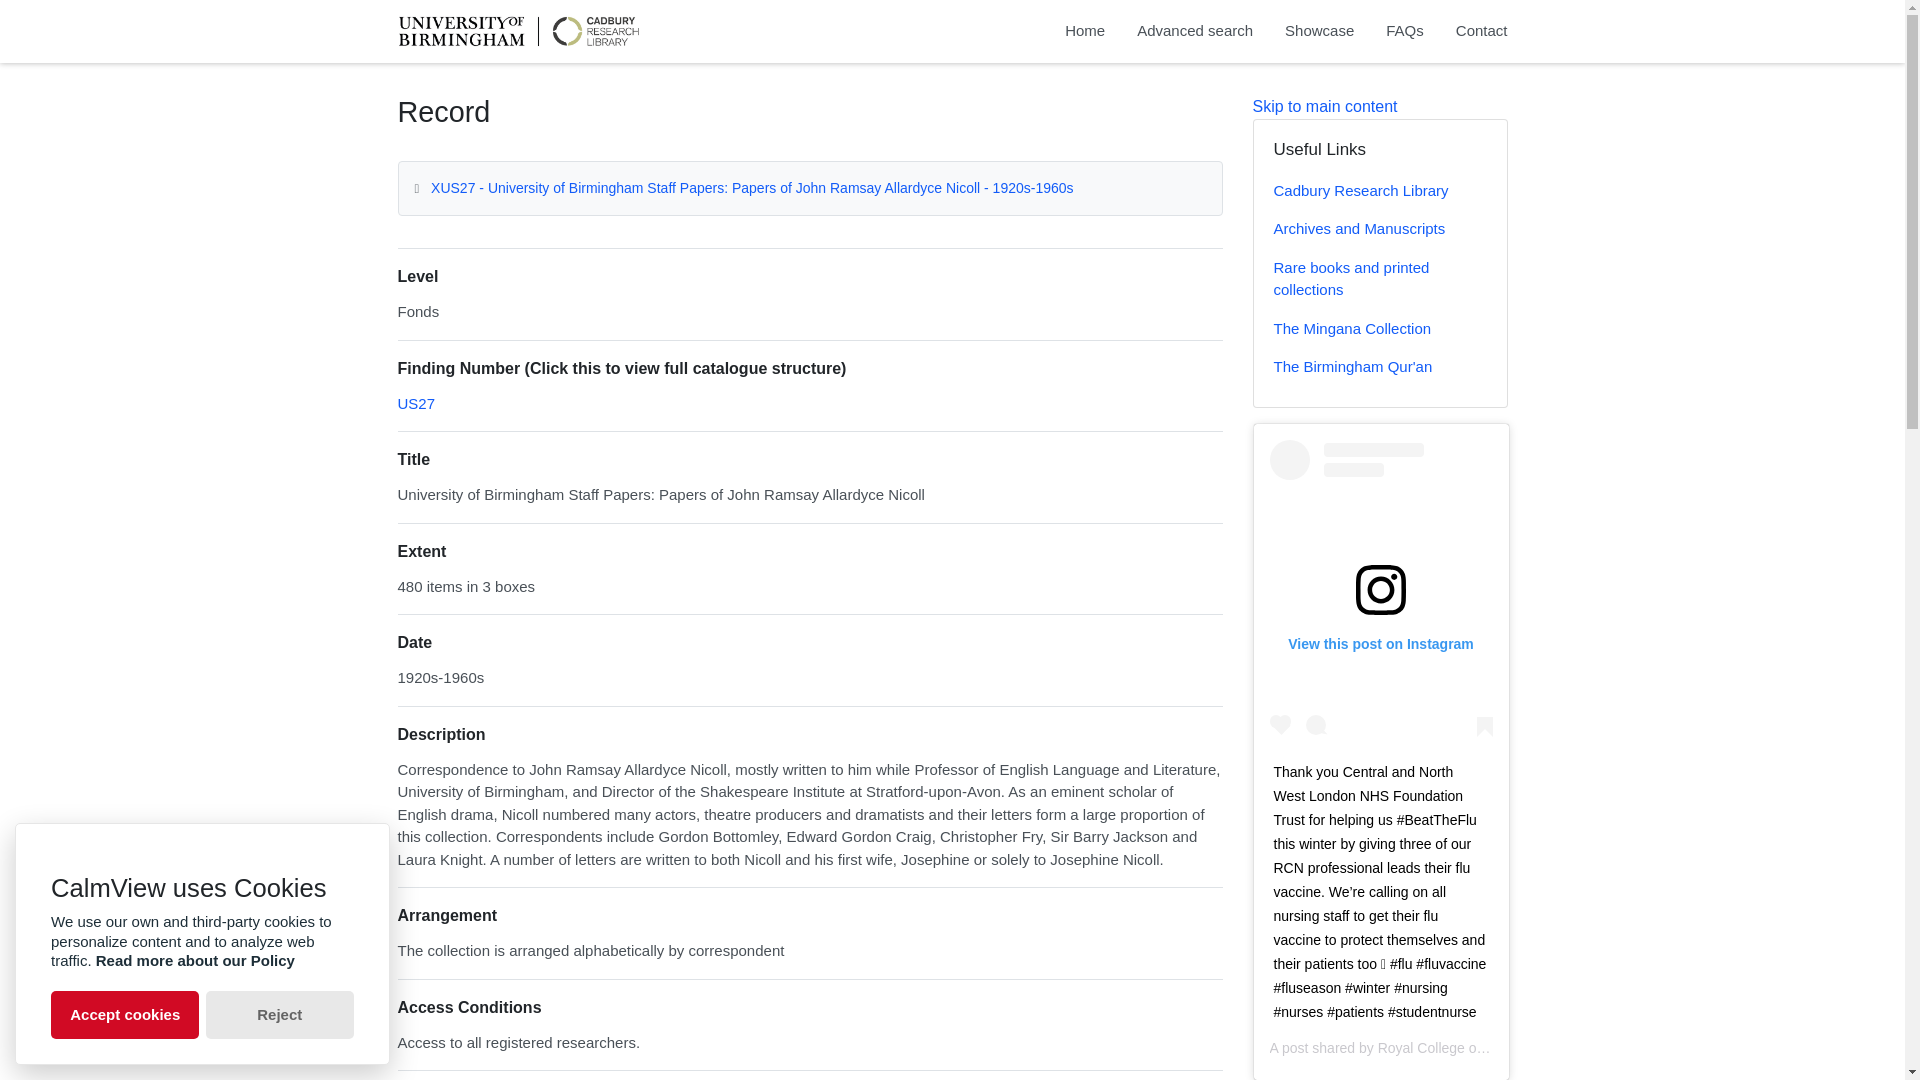  Describe the element at coordinates (1380, 366) in the screenshot. I see `The Birmingham Qur'an` at that location.